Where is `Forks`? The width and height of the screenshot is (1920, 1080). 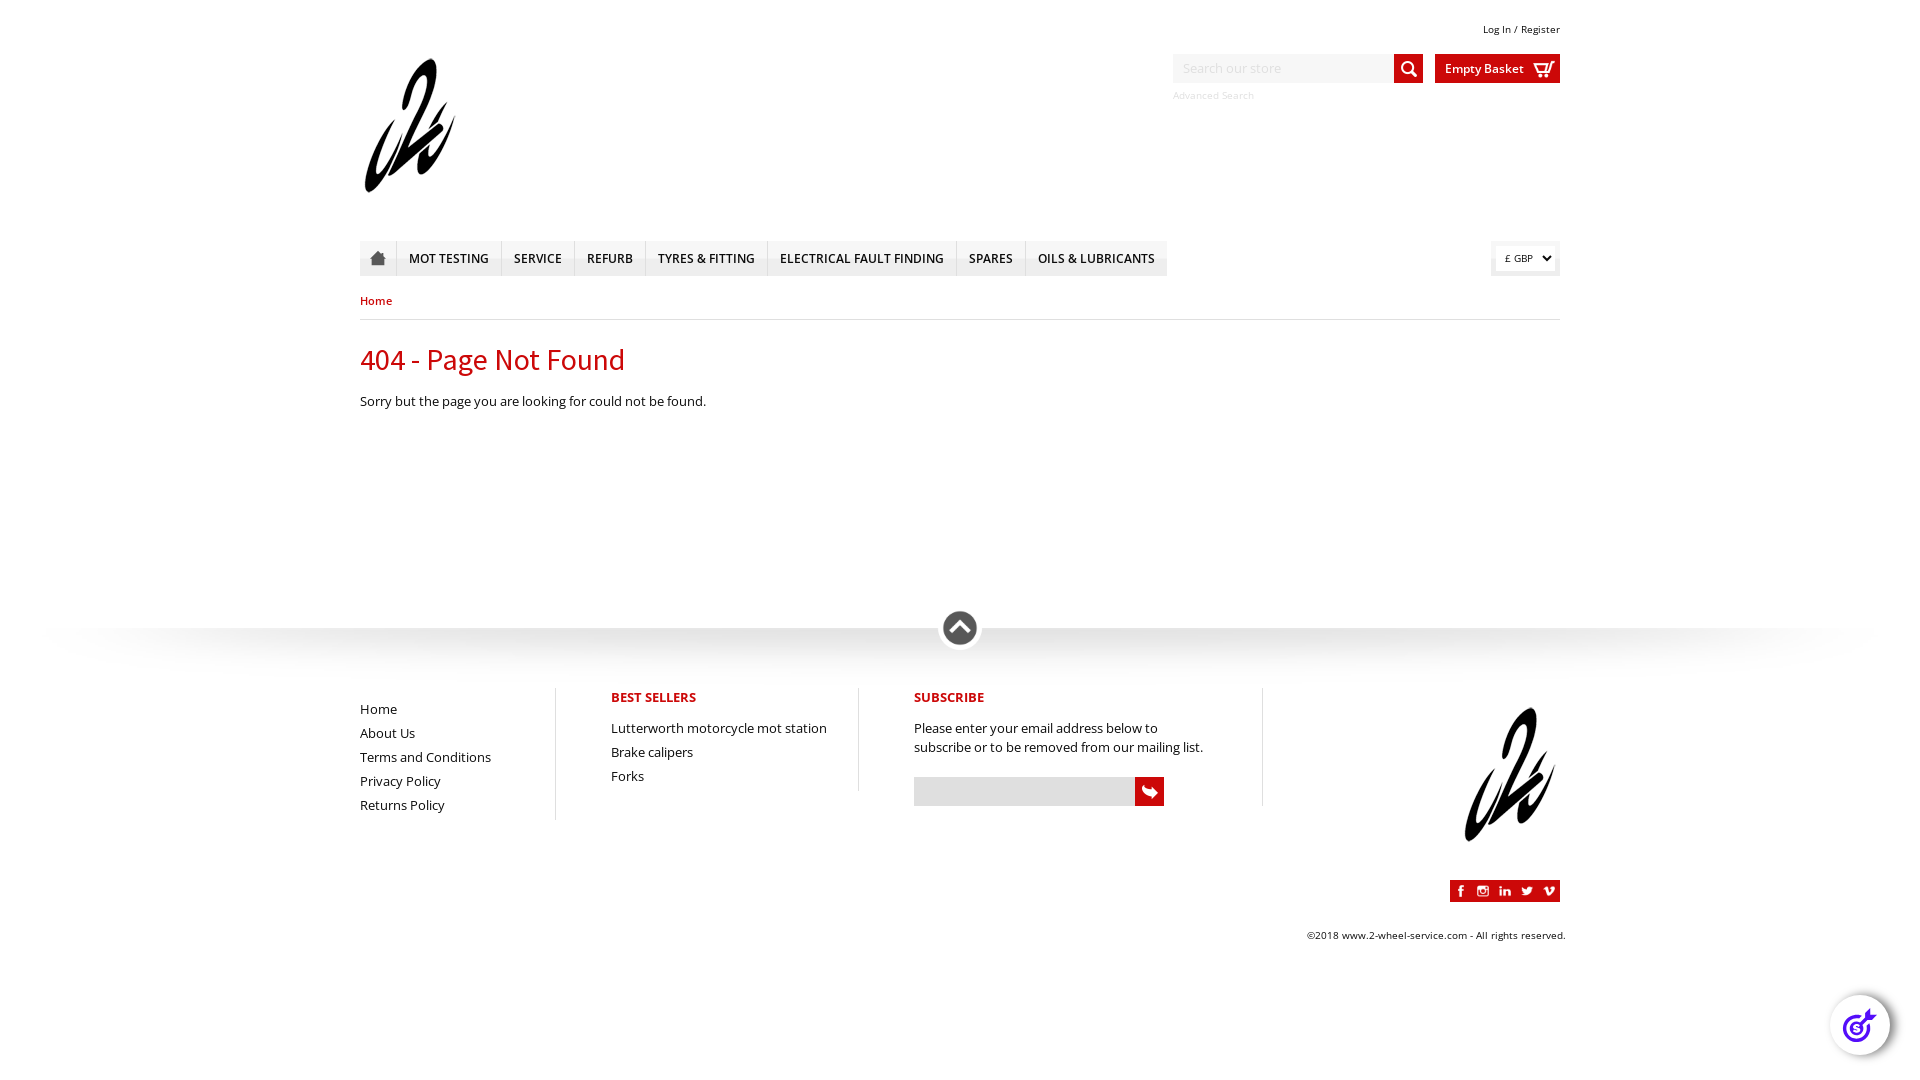
Forks is located at coordinates (628, 776).